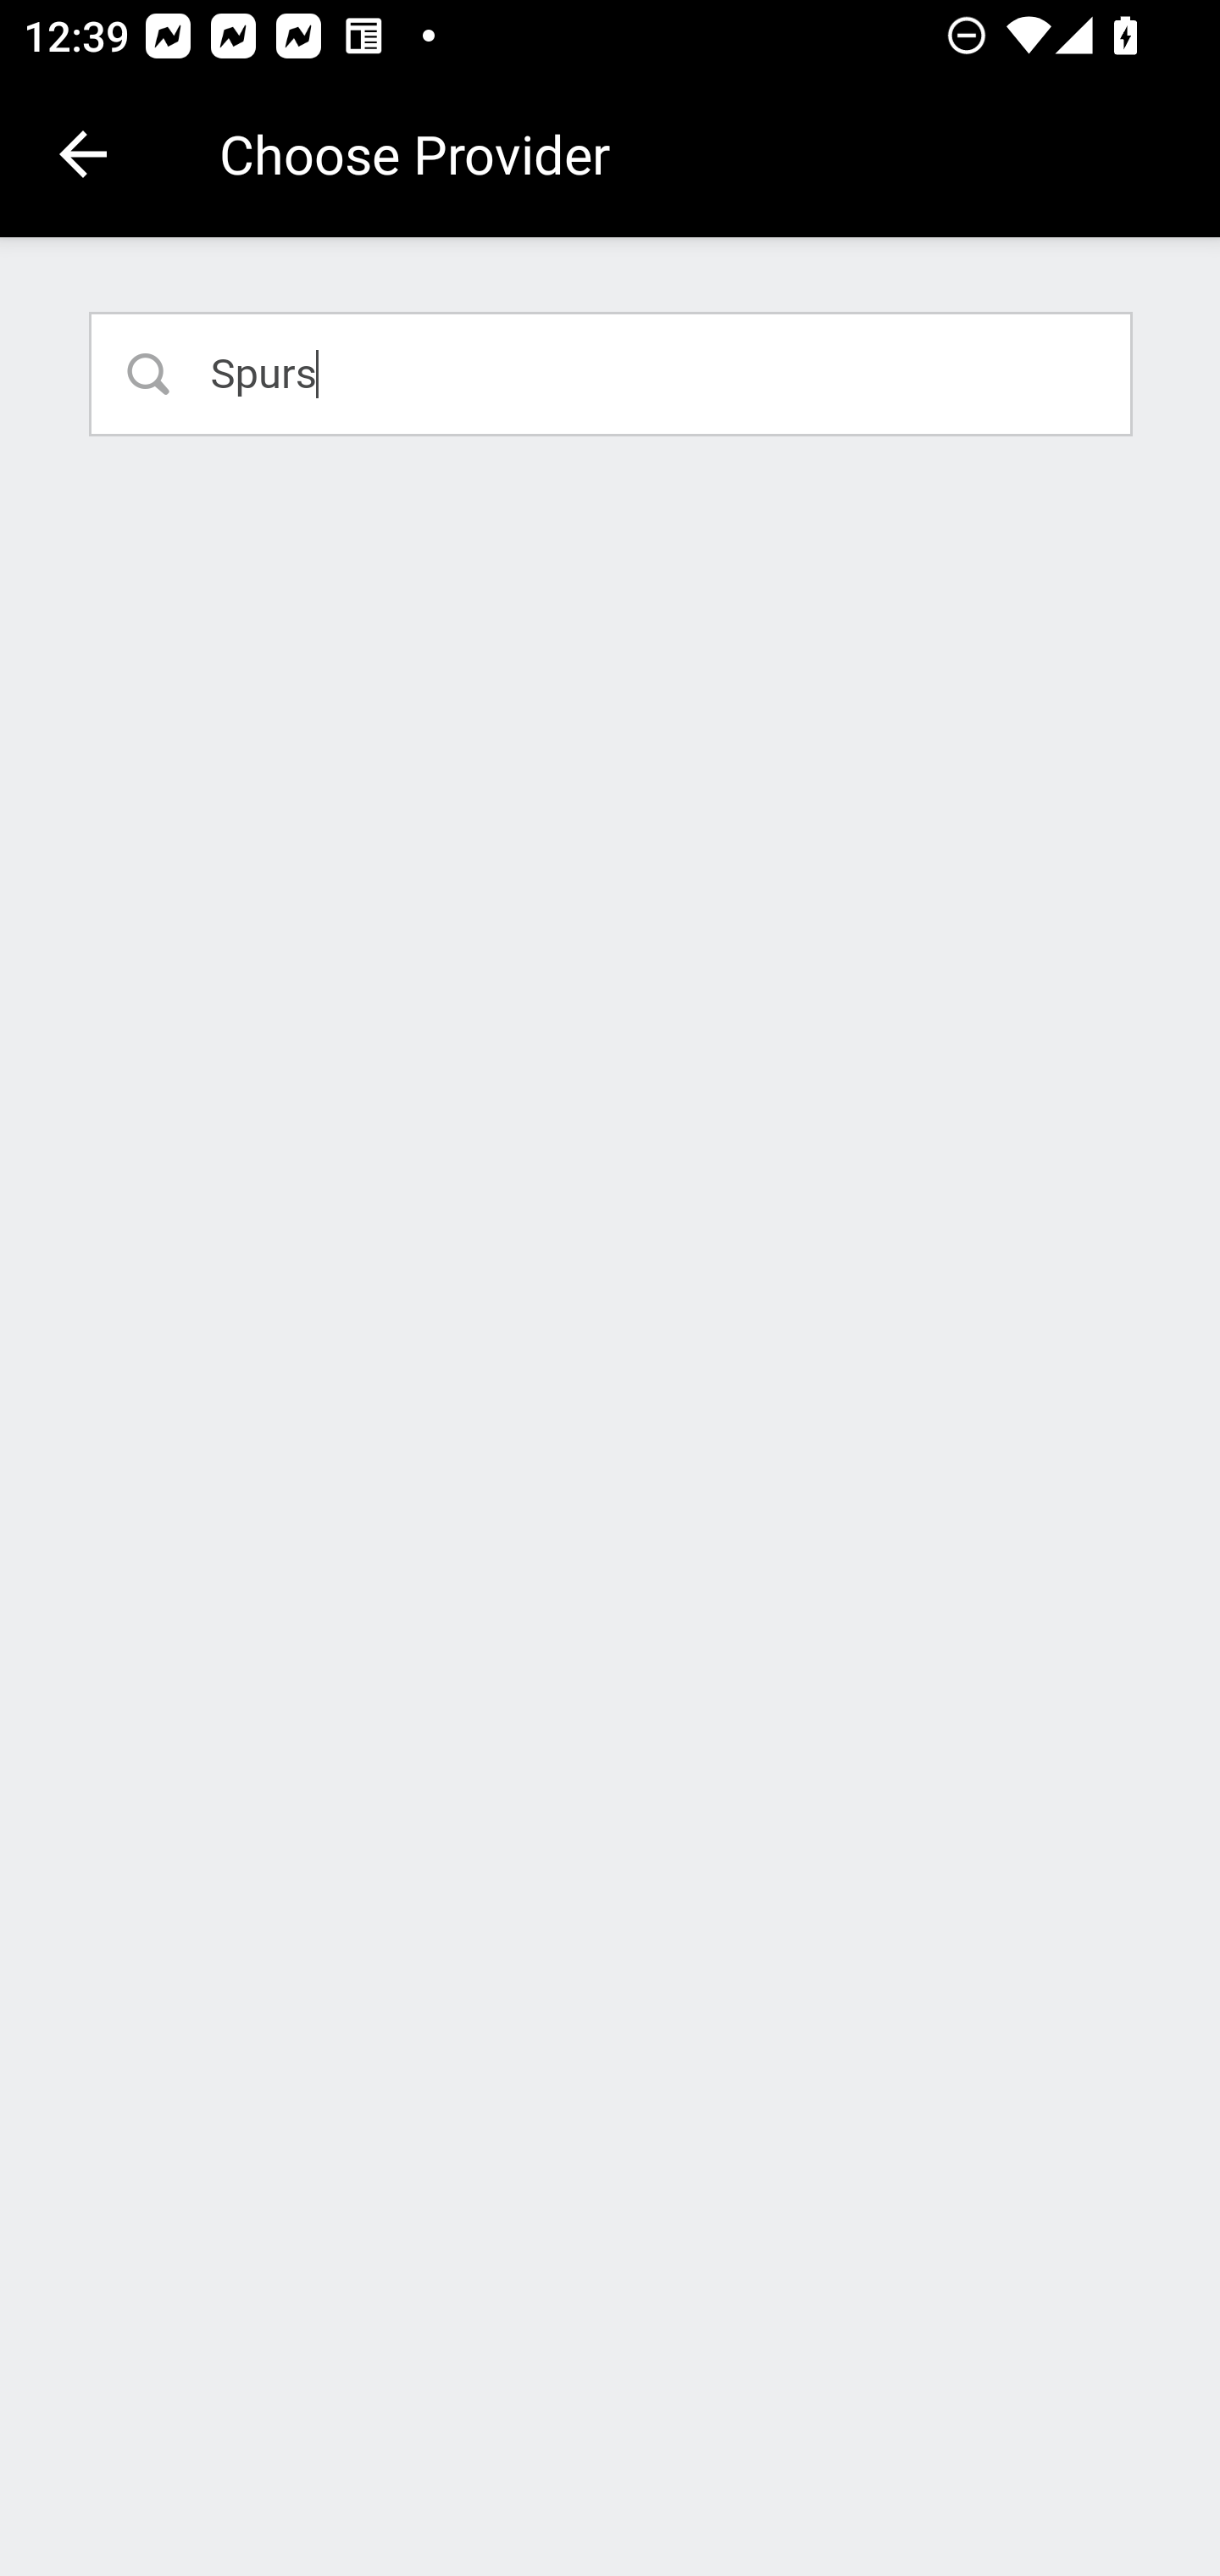 Image resolution: width=1220 pixels, height=2576 pixels. Describe the element at coordinates (83, 154) in the screenshot. I see `Navigate up` at that location.